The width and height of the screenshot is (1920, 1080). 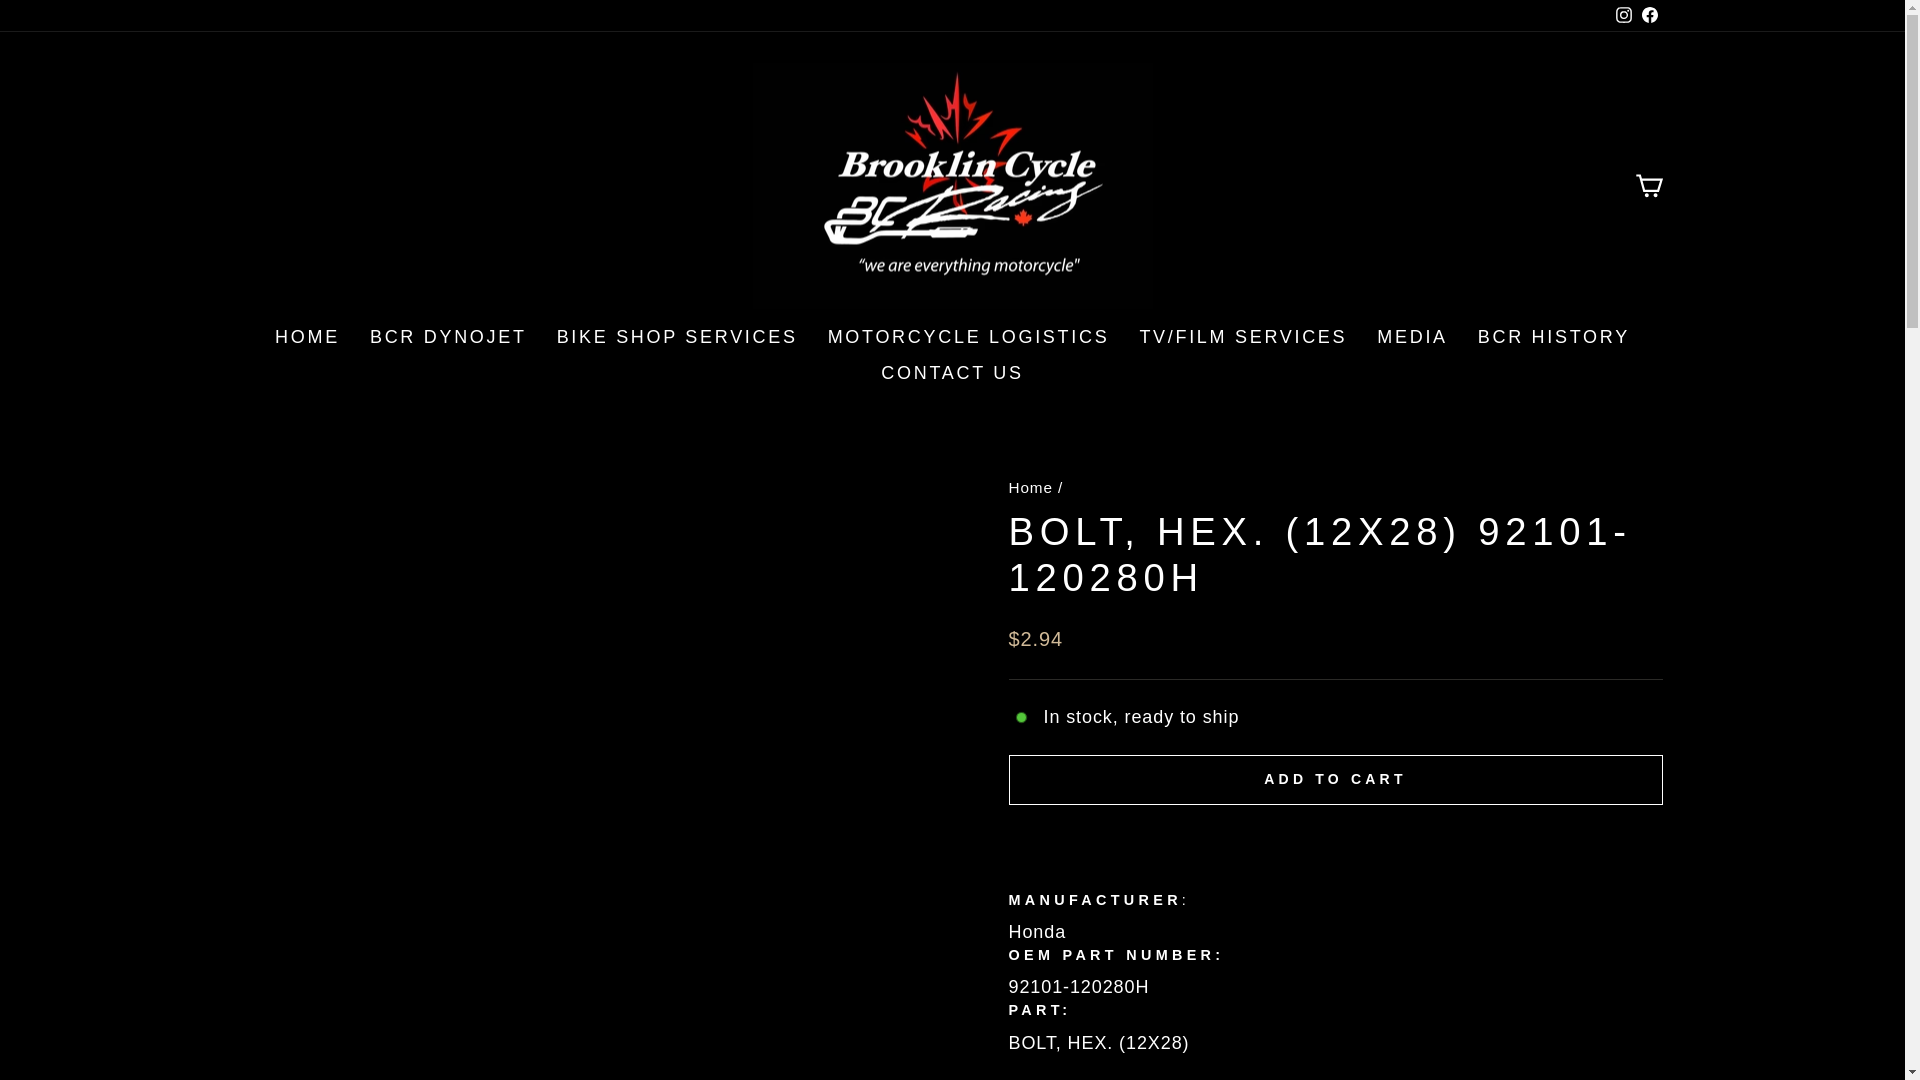 What do you see at coordinates (1030, 487) in the screenshot?
I see `Home` at bounding box center [1030, 487].